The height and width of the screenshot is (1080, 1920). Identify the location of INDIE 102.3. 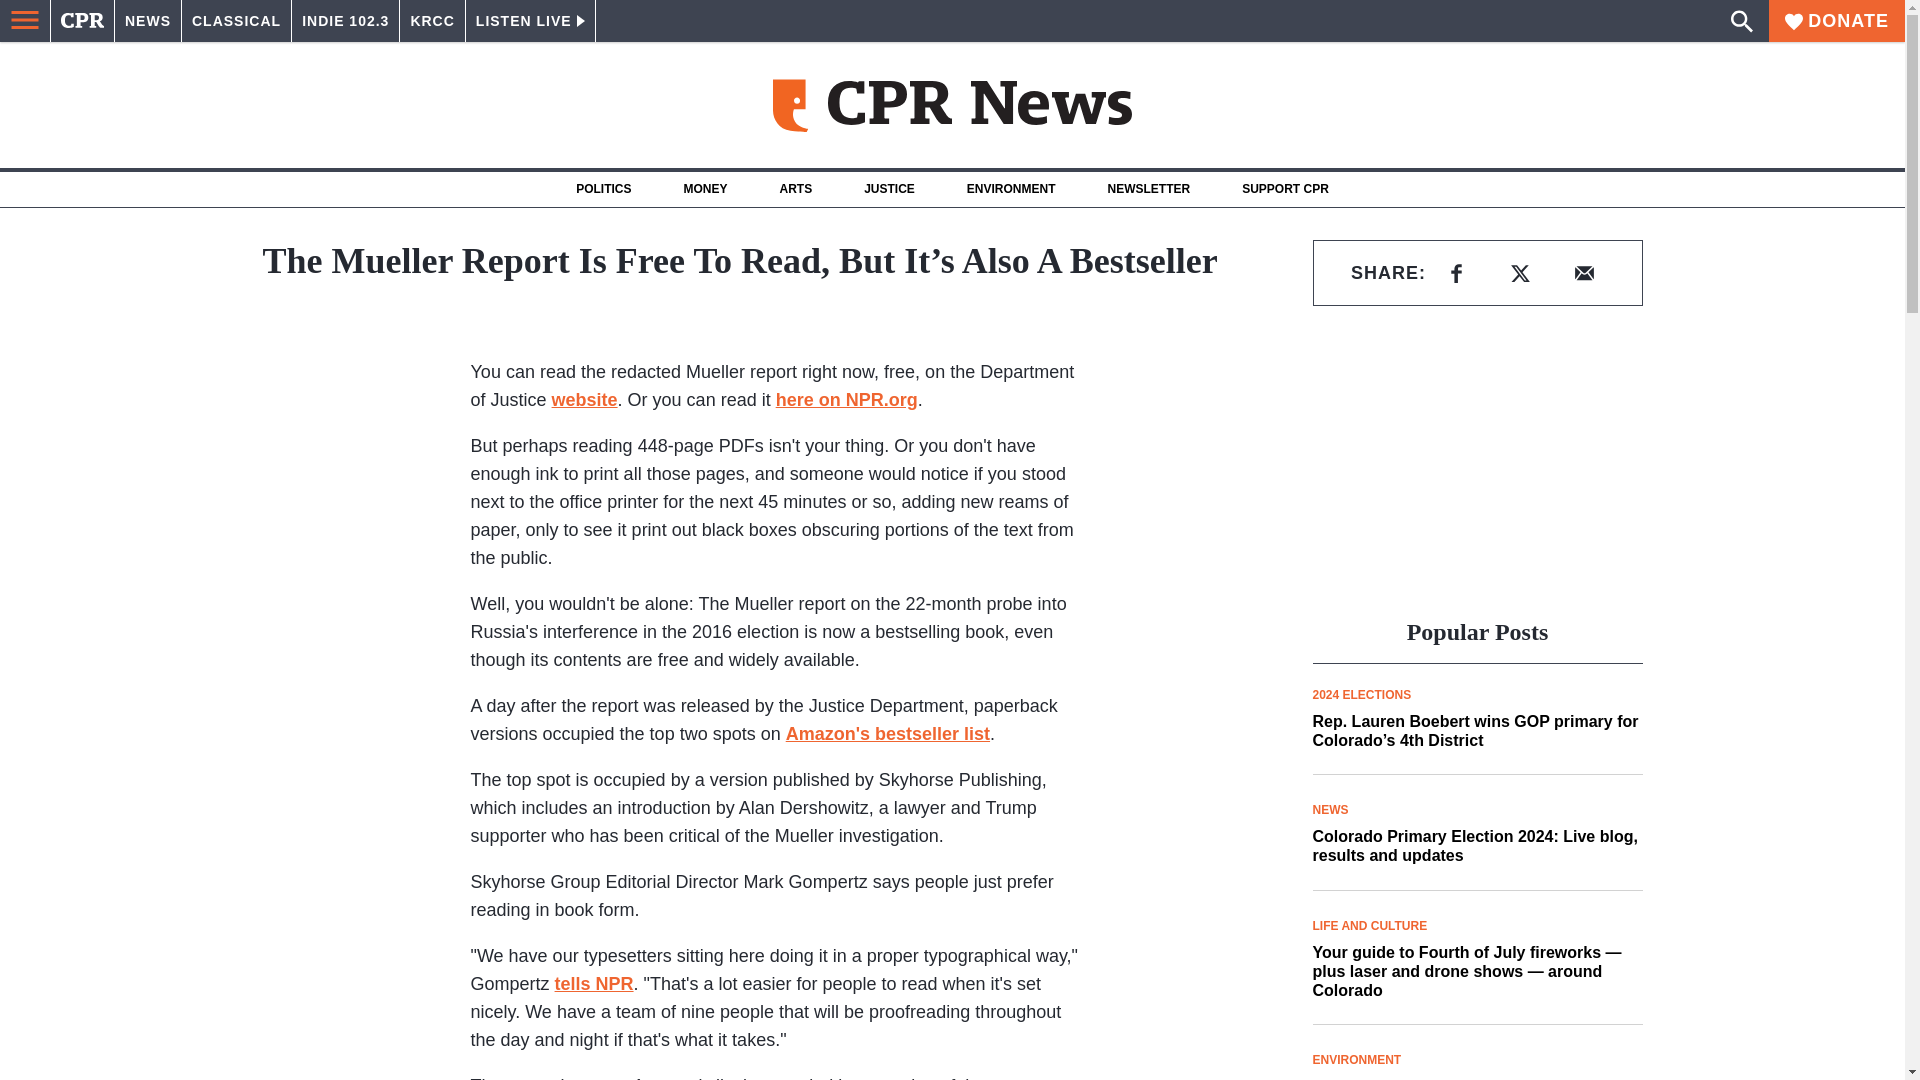
(345, 21).